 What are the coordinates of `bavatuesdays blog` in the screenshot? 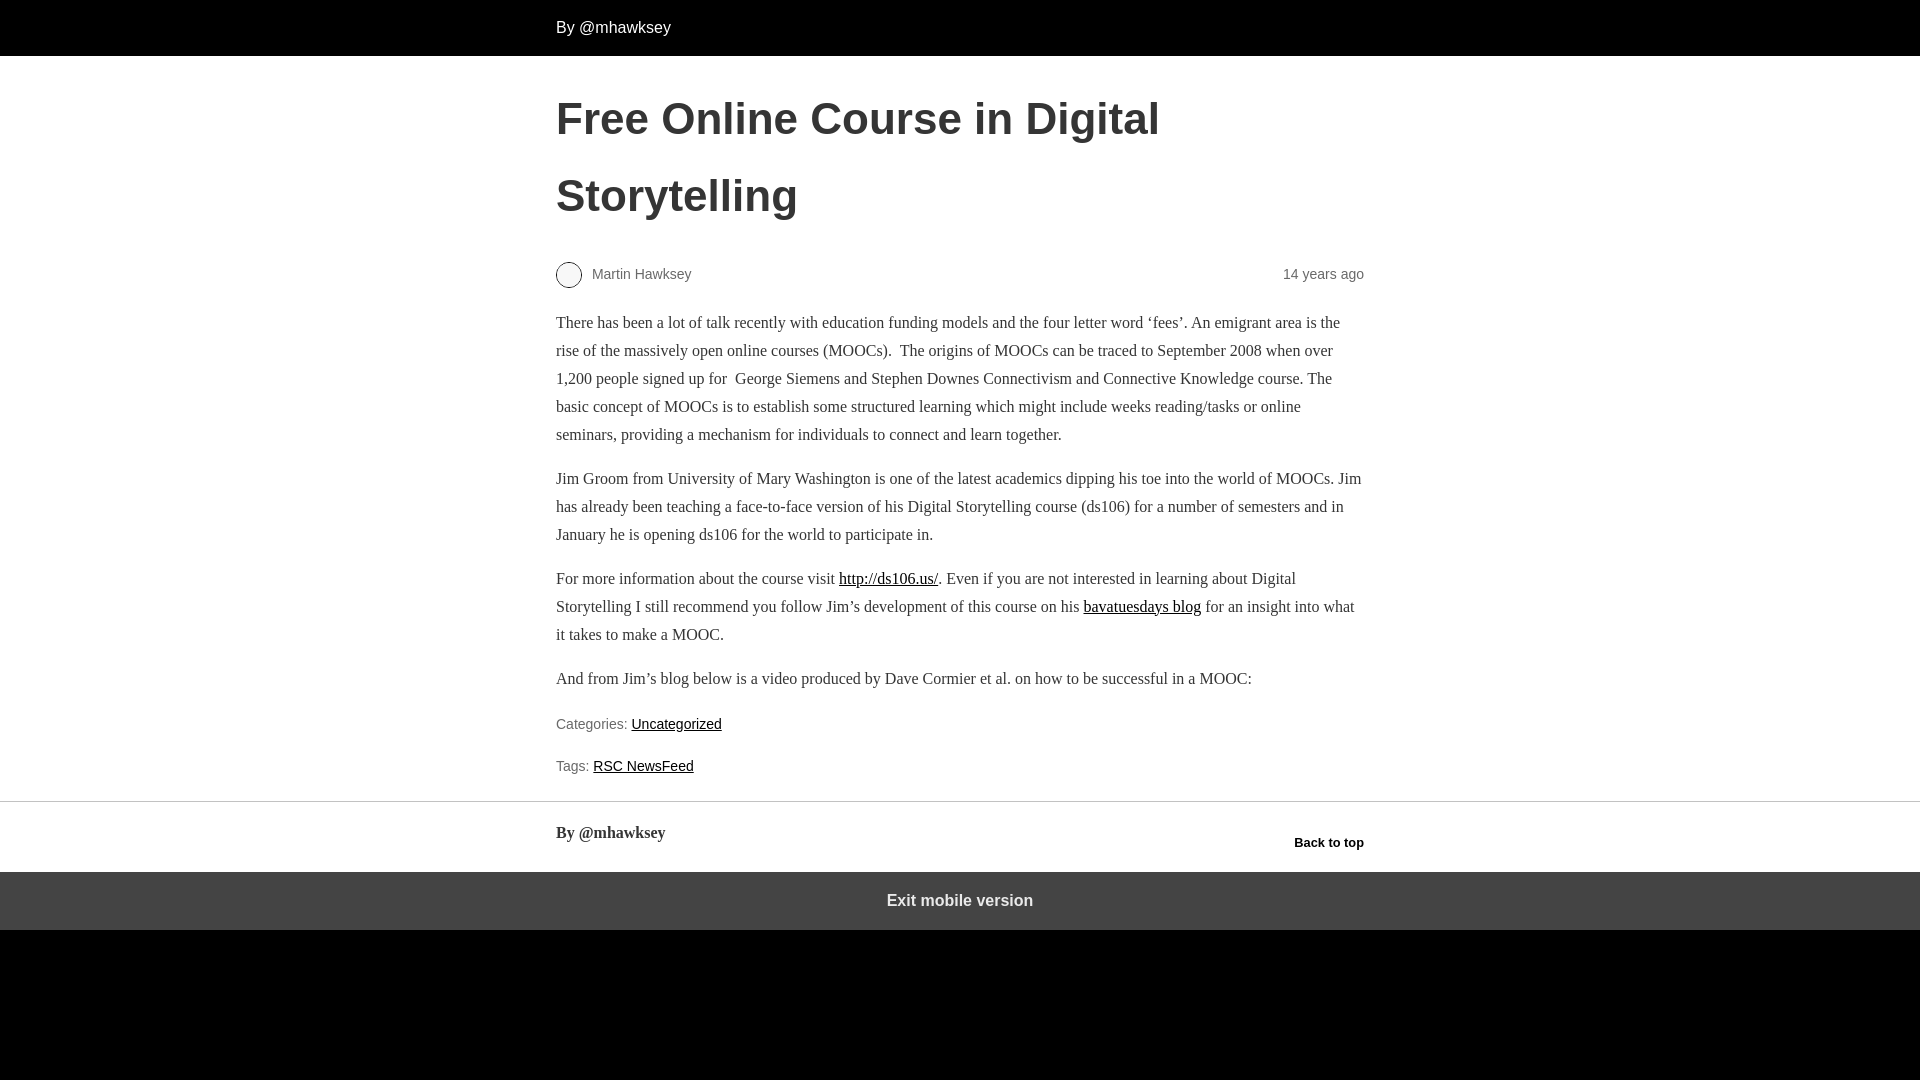 It's located at (1142, 606).